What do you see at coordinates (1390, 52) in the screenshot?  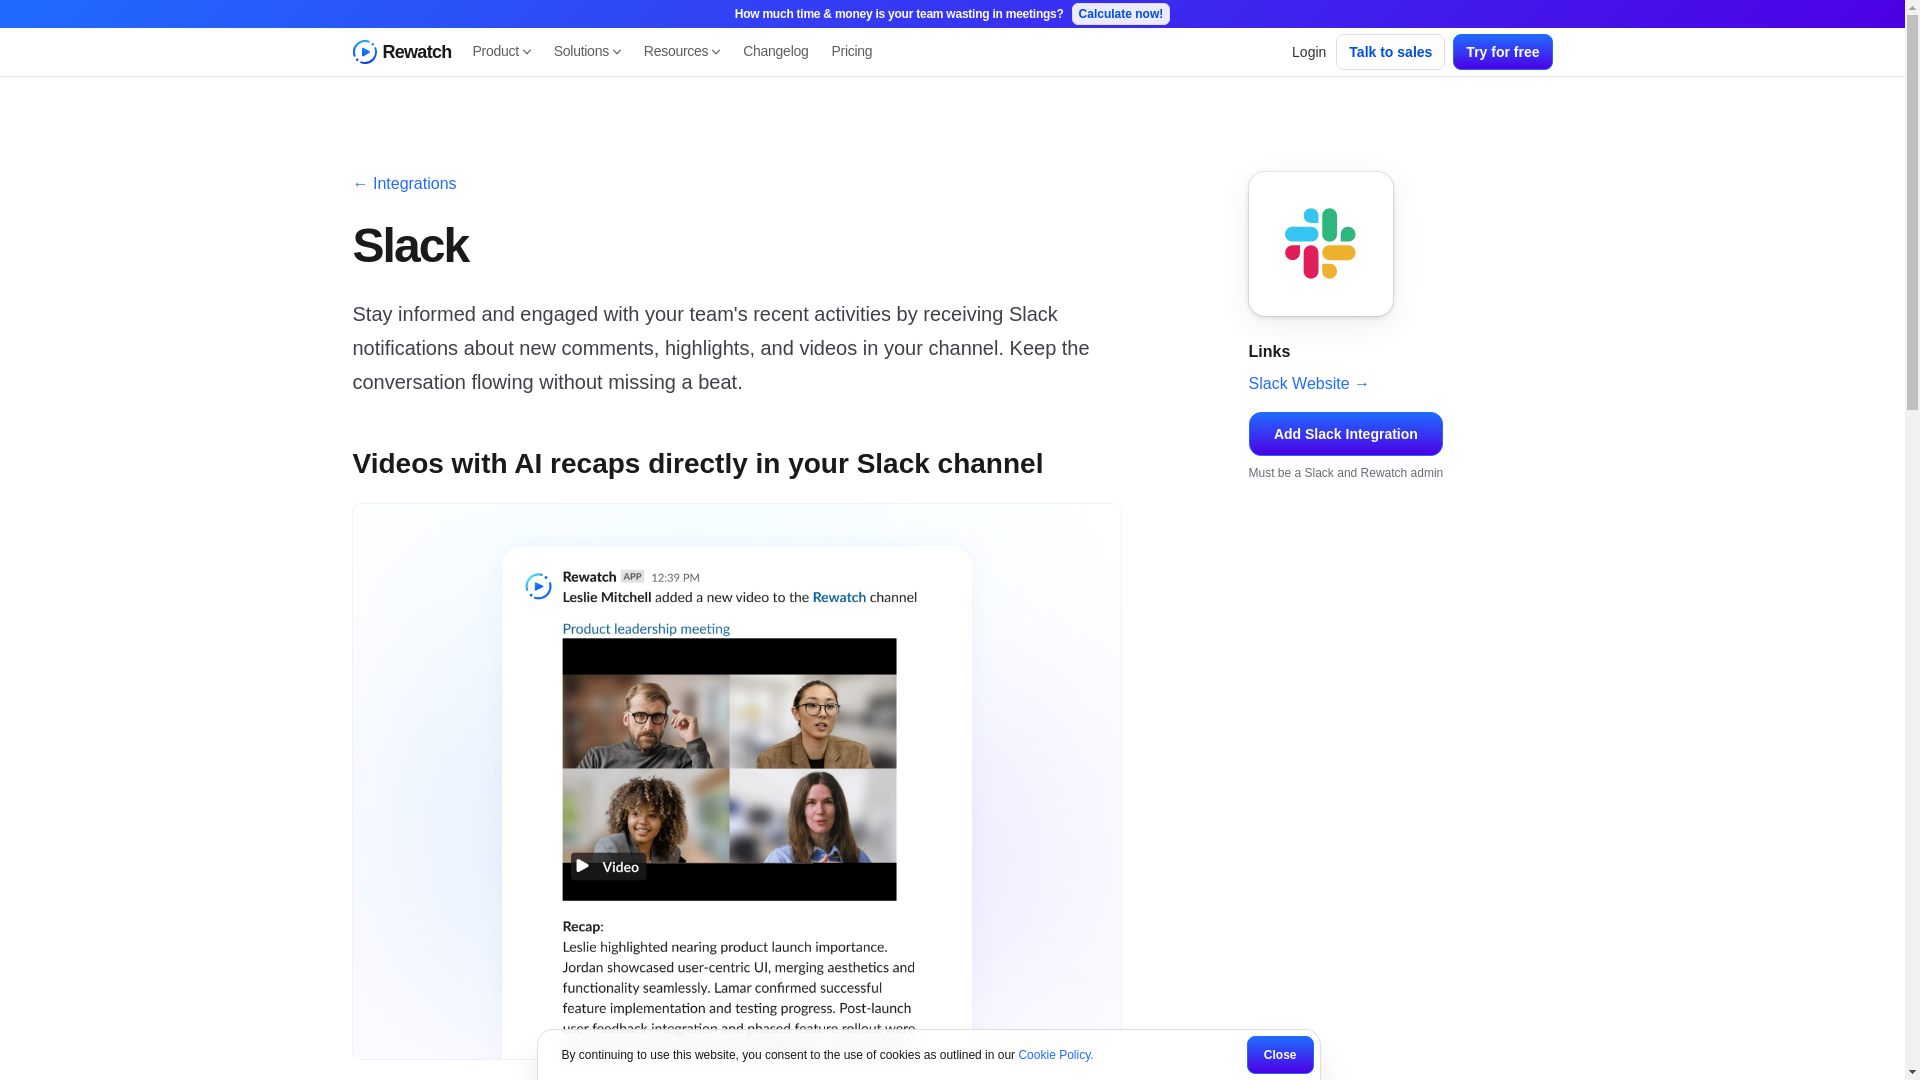 I see `Talk to sales` at bounding box center [1390, 52].